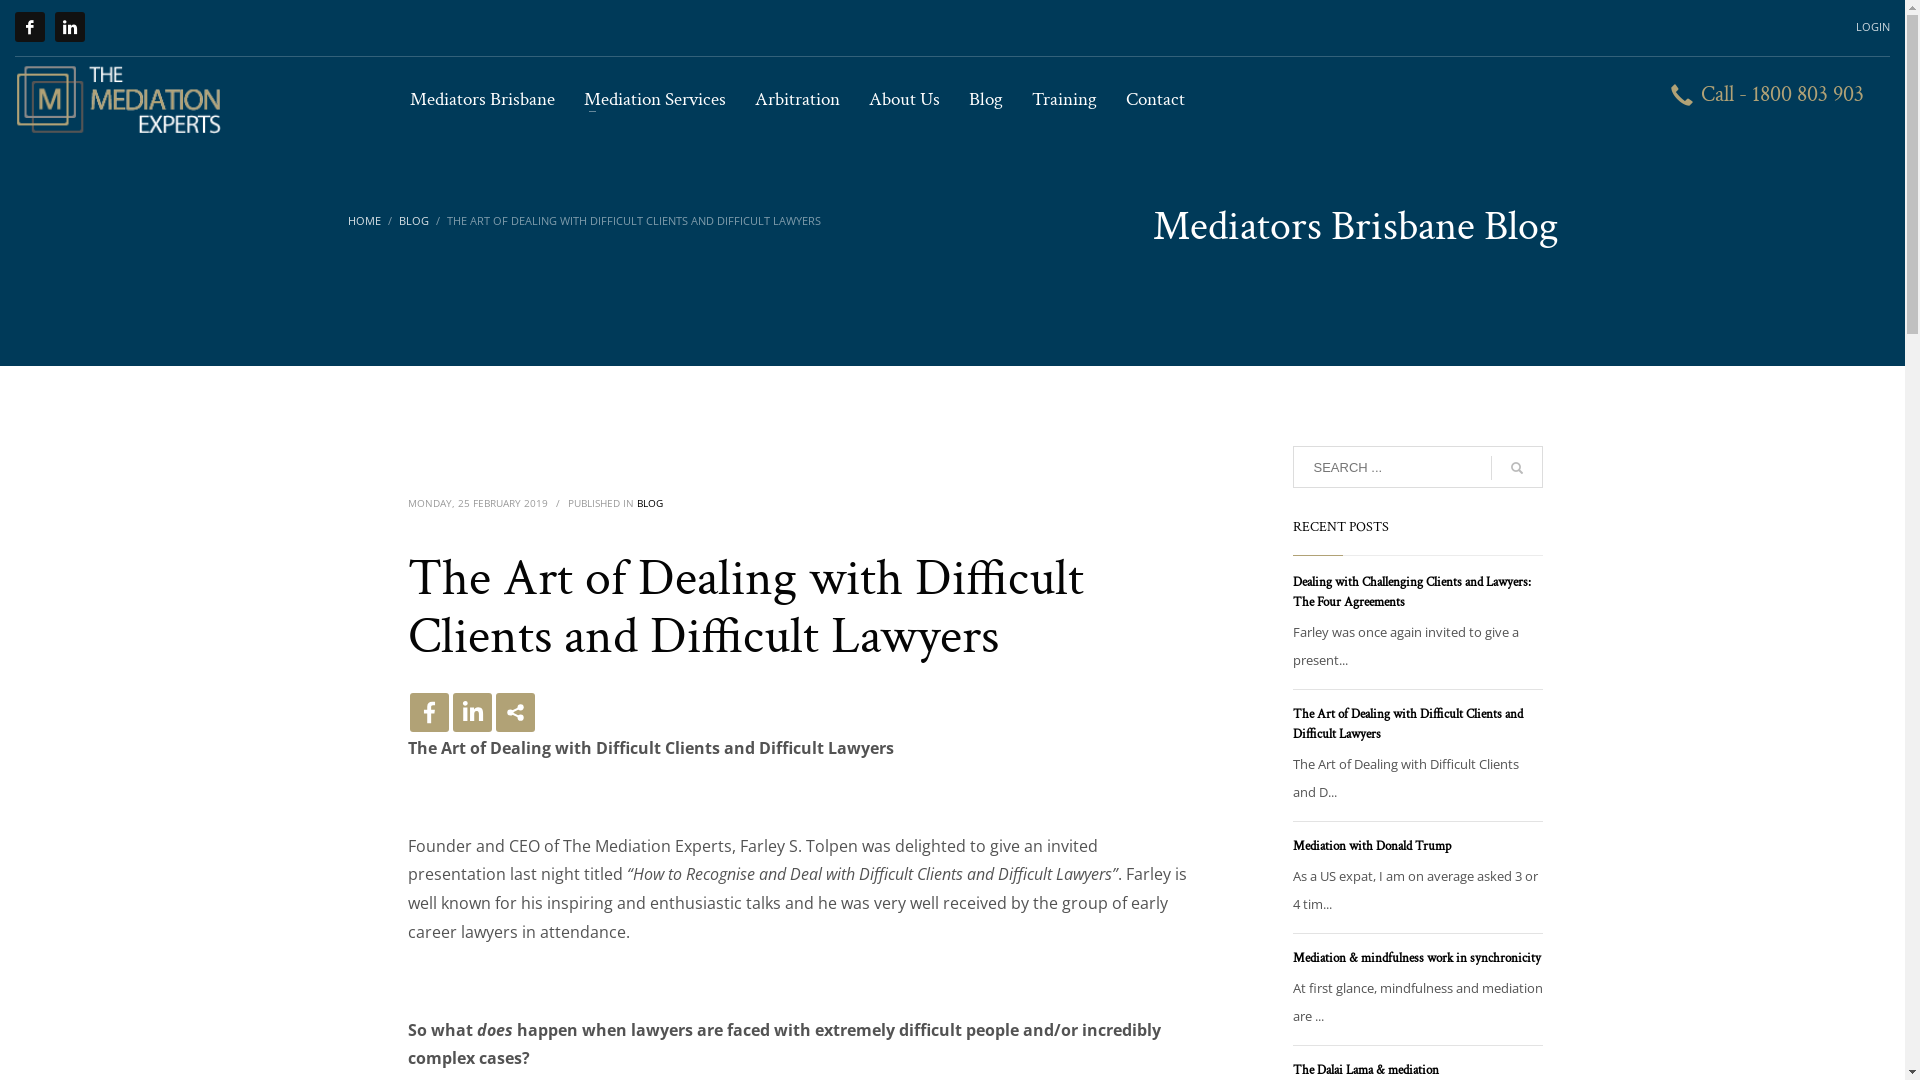  I want to click on go, so click(1516, 468).